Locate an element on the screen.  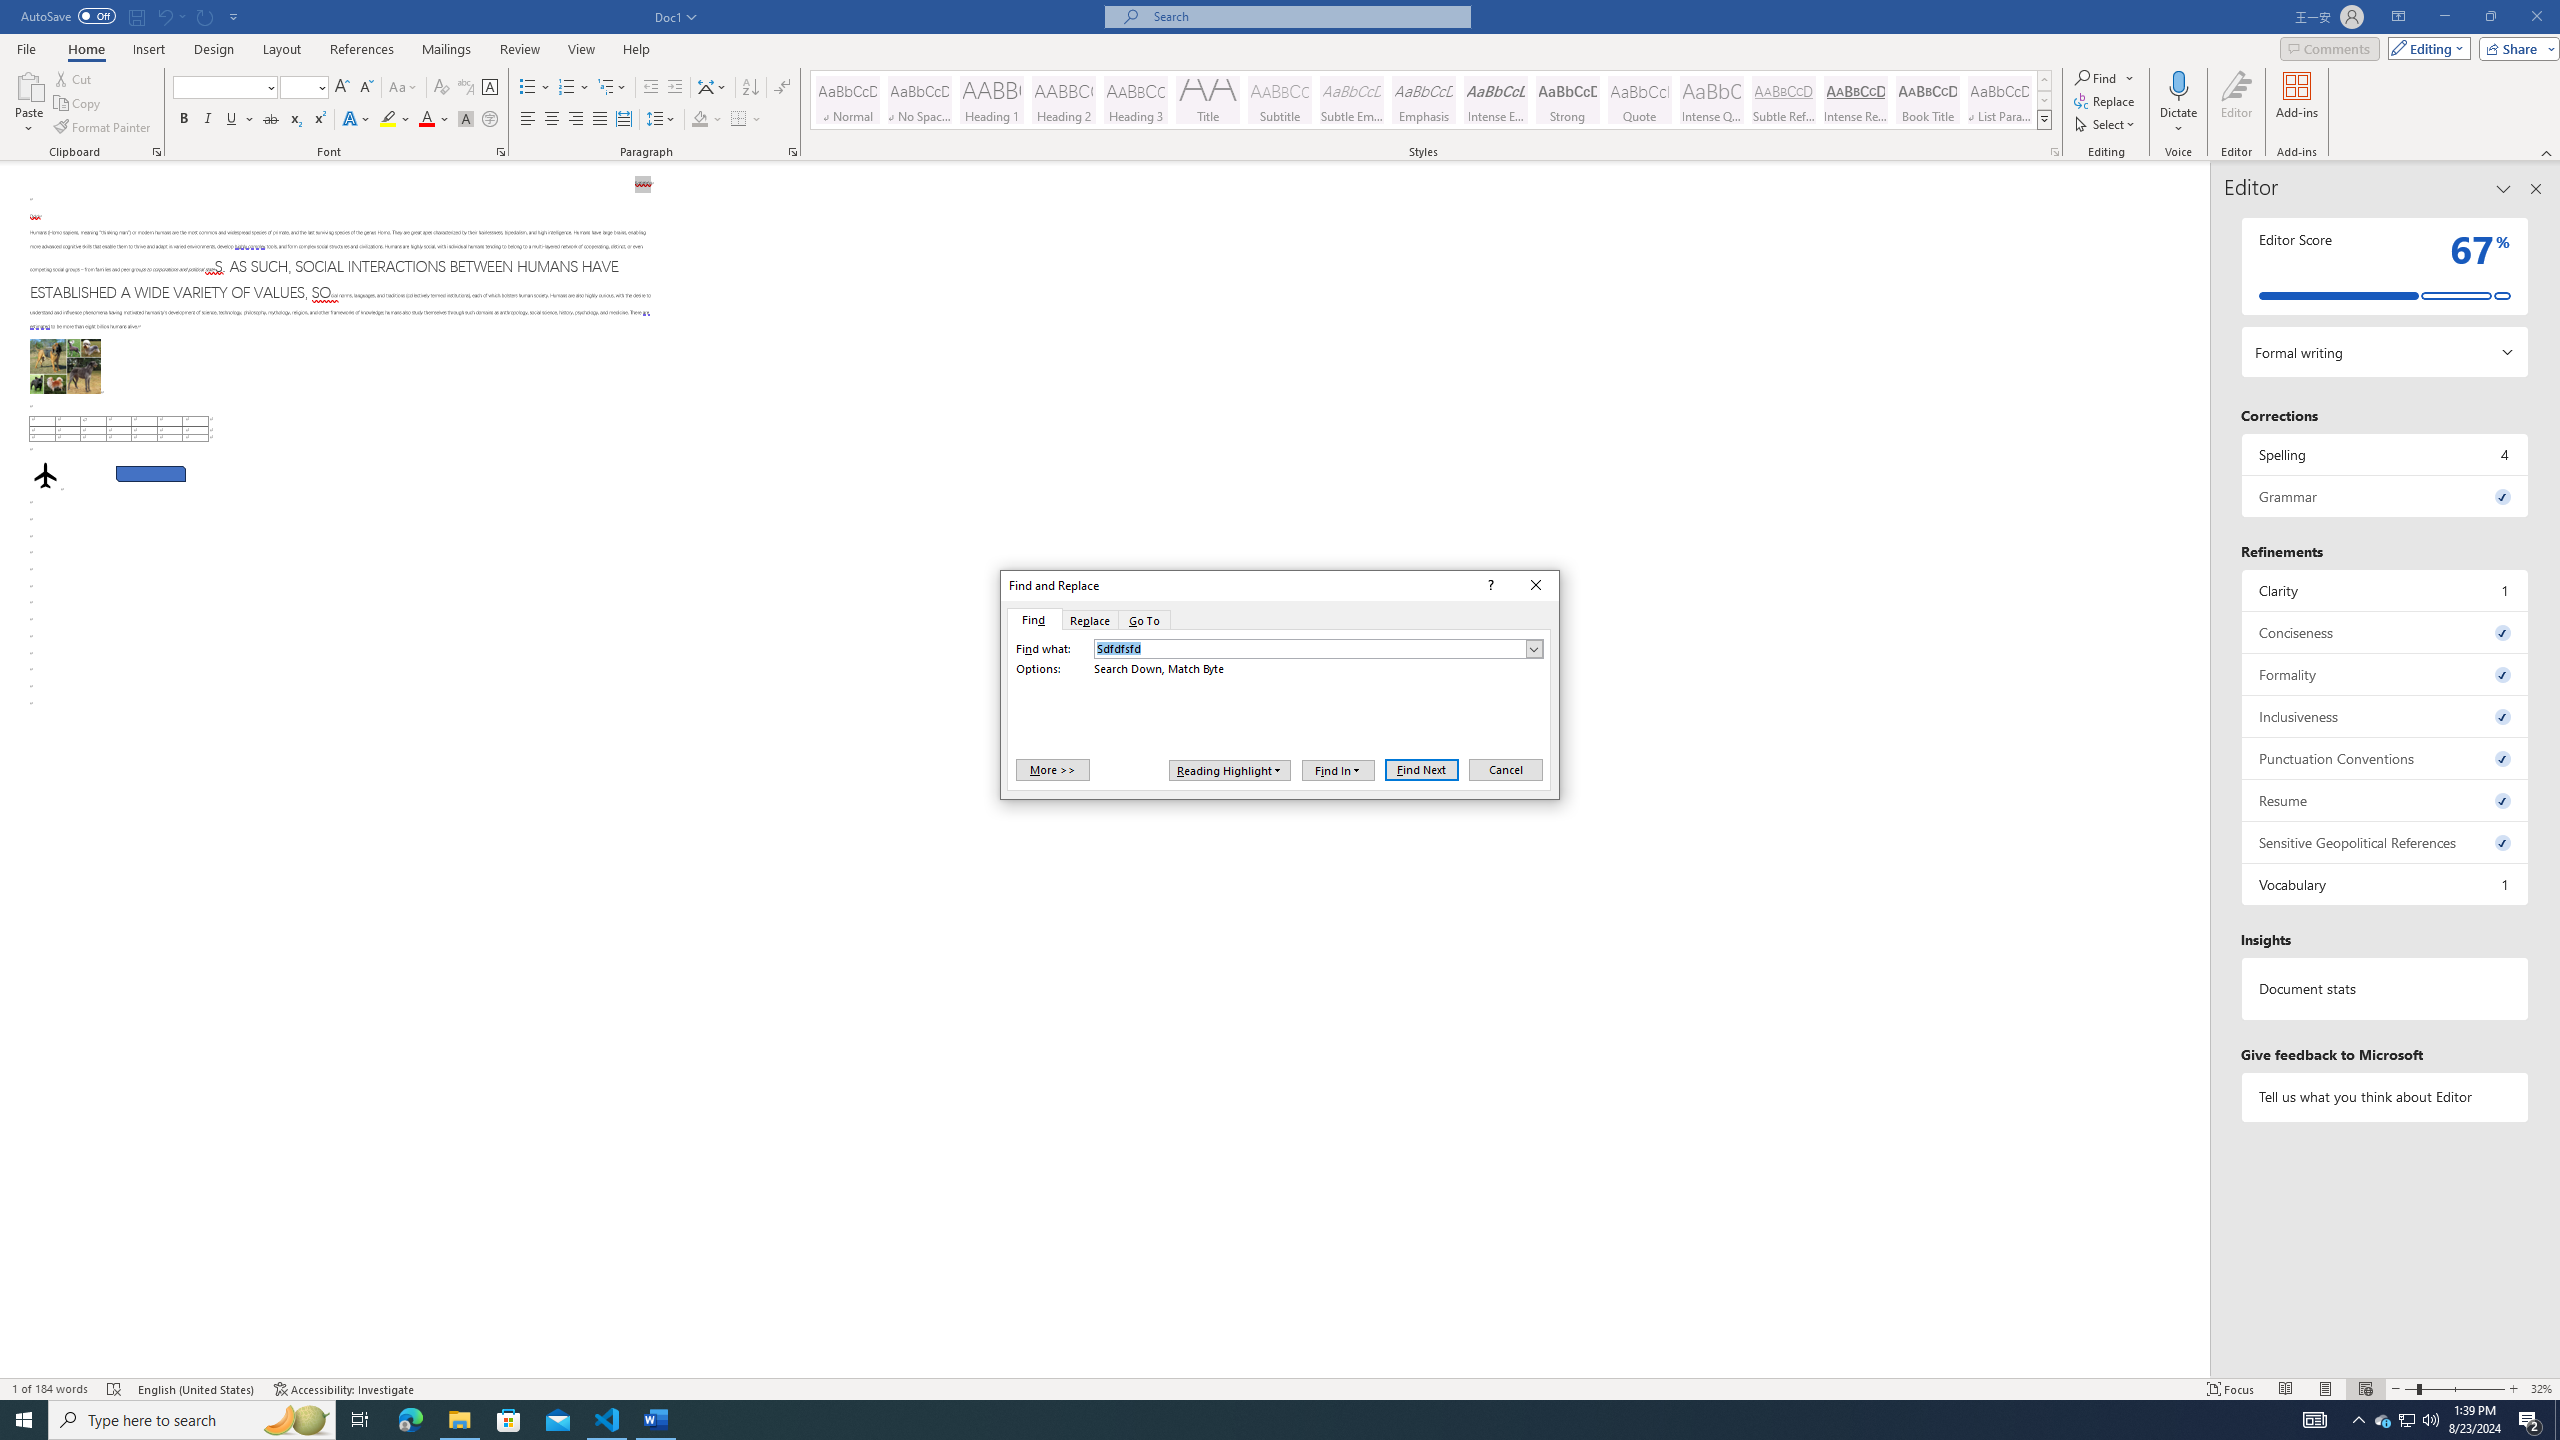
Intense Reference is located at coordinates (1856, 100).